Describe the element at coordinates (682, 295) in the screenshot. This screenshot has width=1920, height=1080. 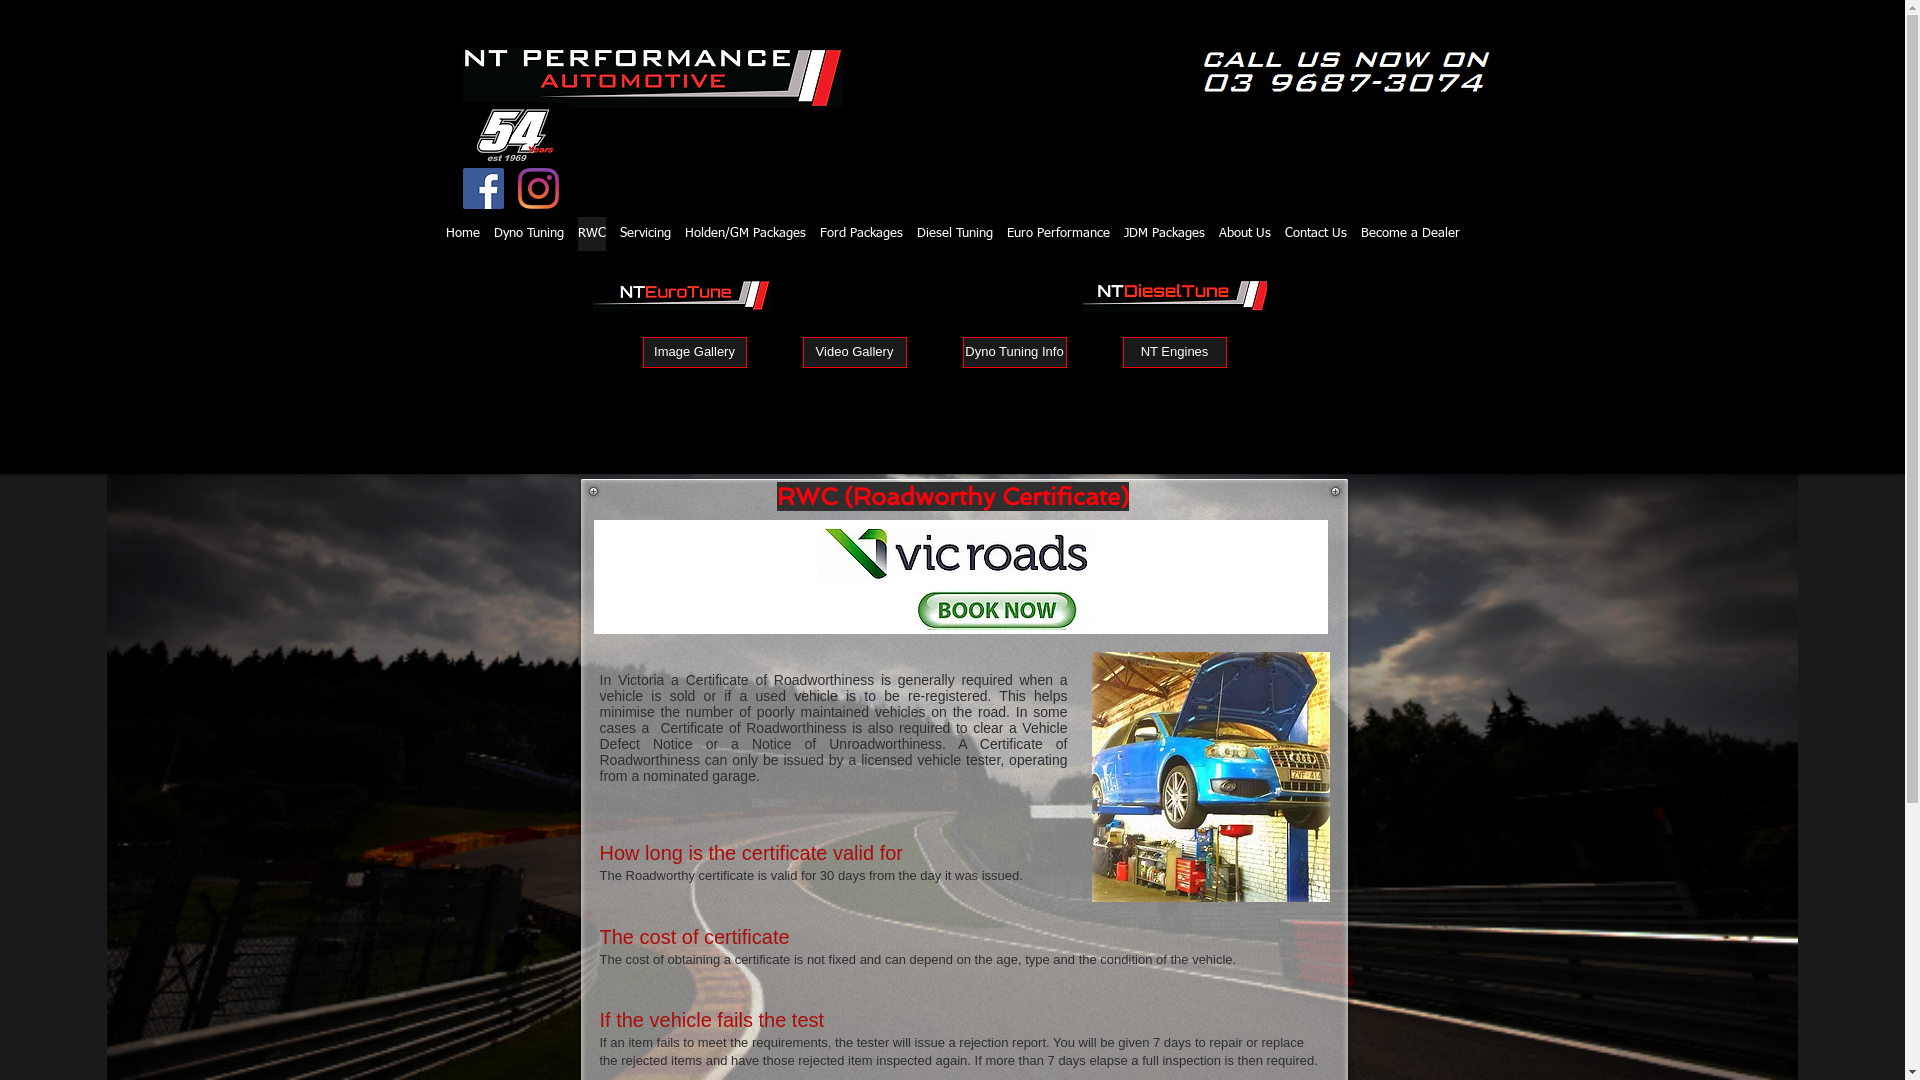
I see `Custom Euro Dyno Tuning` at that location.